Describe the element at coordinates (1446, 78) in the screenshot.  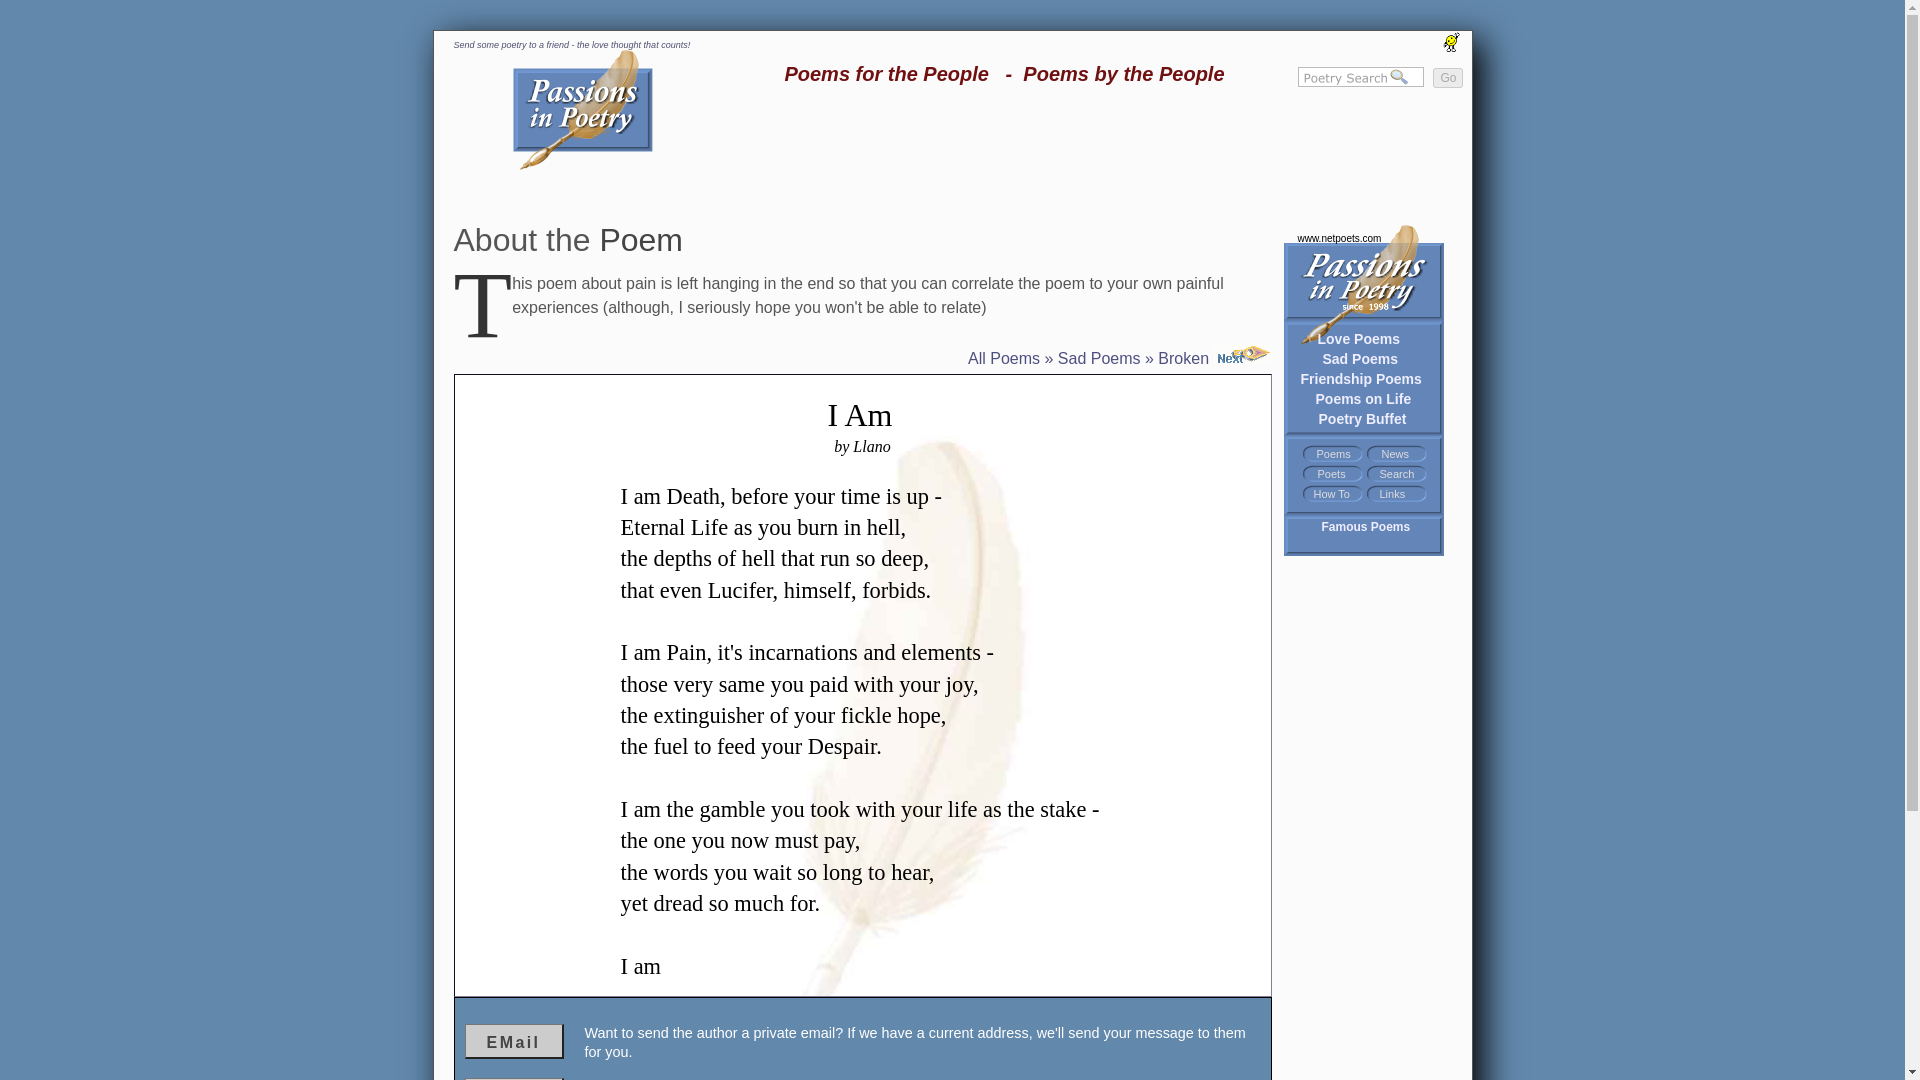
I see `Go` at that location.